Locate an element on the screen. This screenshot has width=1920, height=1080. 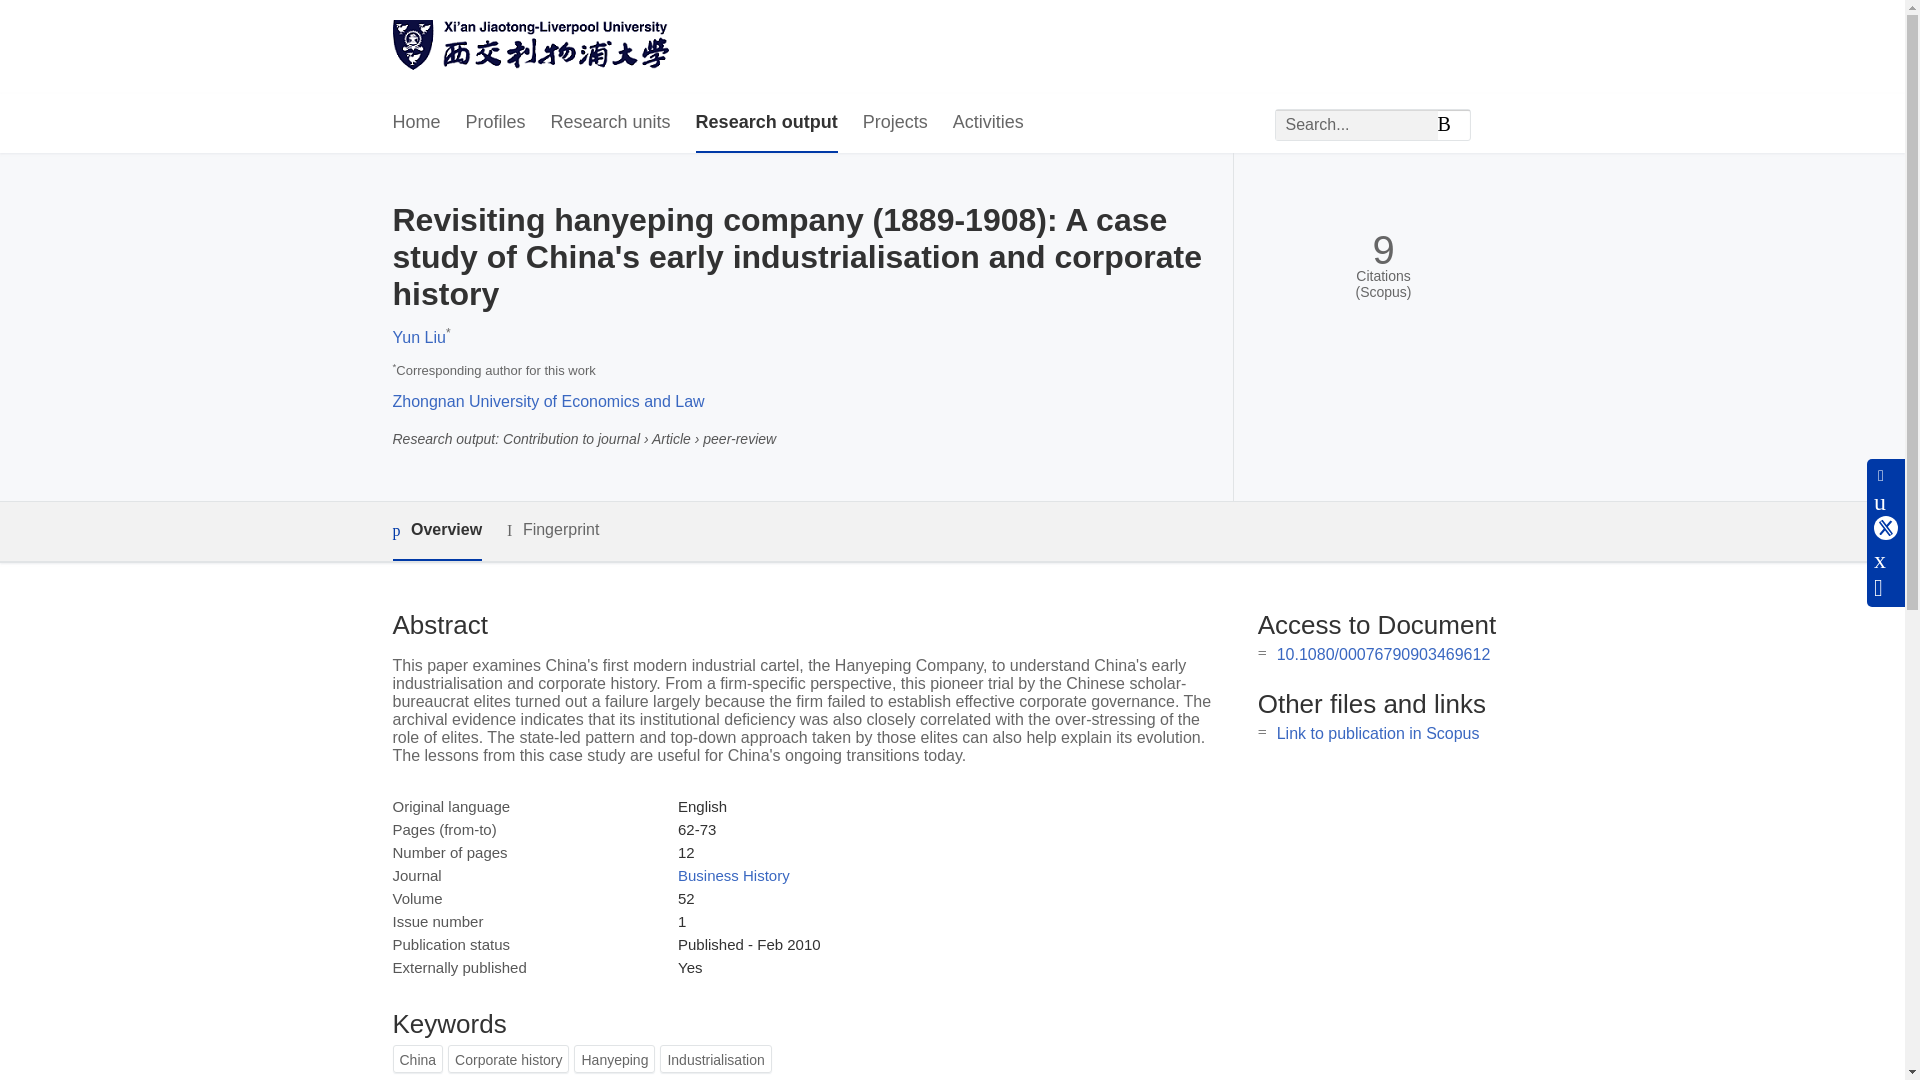
Link to publication in Scopus is located at coordinates (1378, 732).